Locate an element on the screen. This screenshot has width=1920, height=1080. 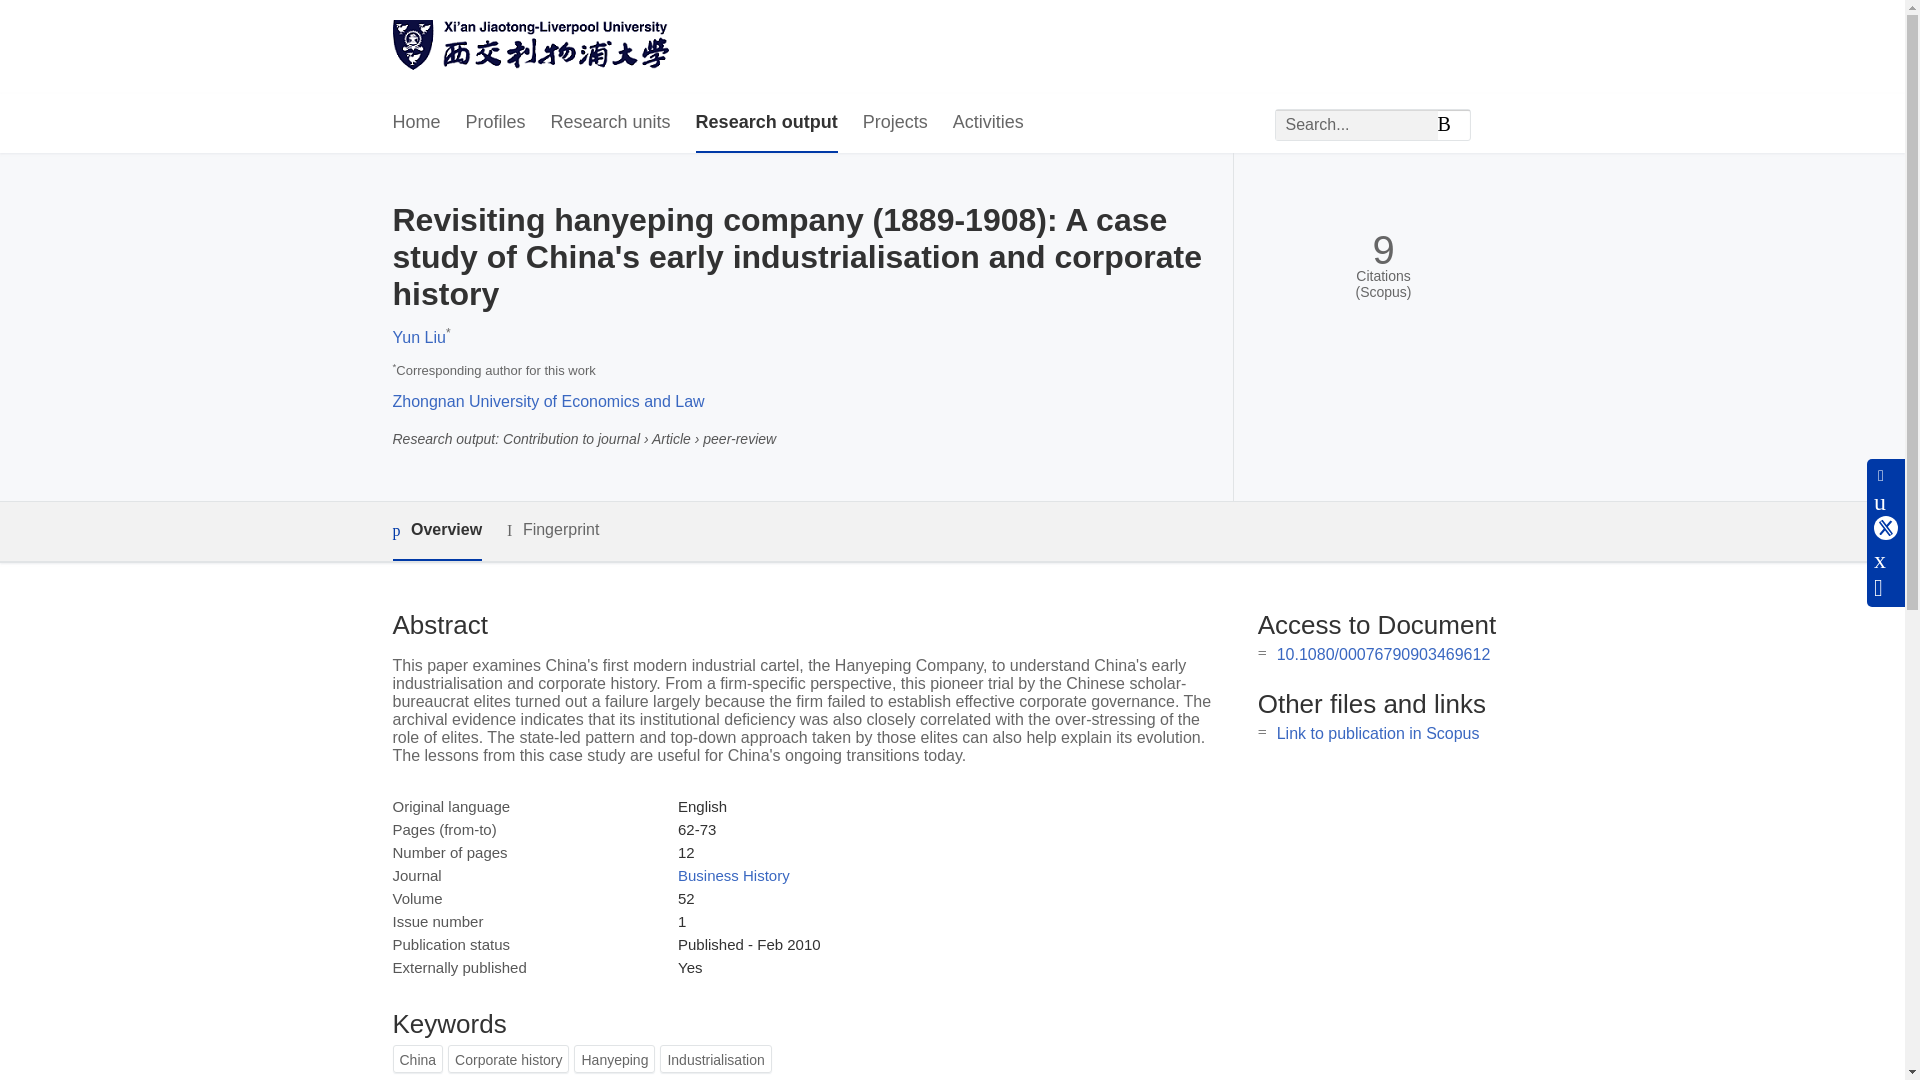
Link to publication in Scopus is located at coordinates (1378, 732).